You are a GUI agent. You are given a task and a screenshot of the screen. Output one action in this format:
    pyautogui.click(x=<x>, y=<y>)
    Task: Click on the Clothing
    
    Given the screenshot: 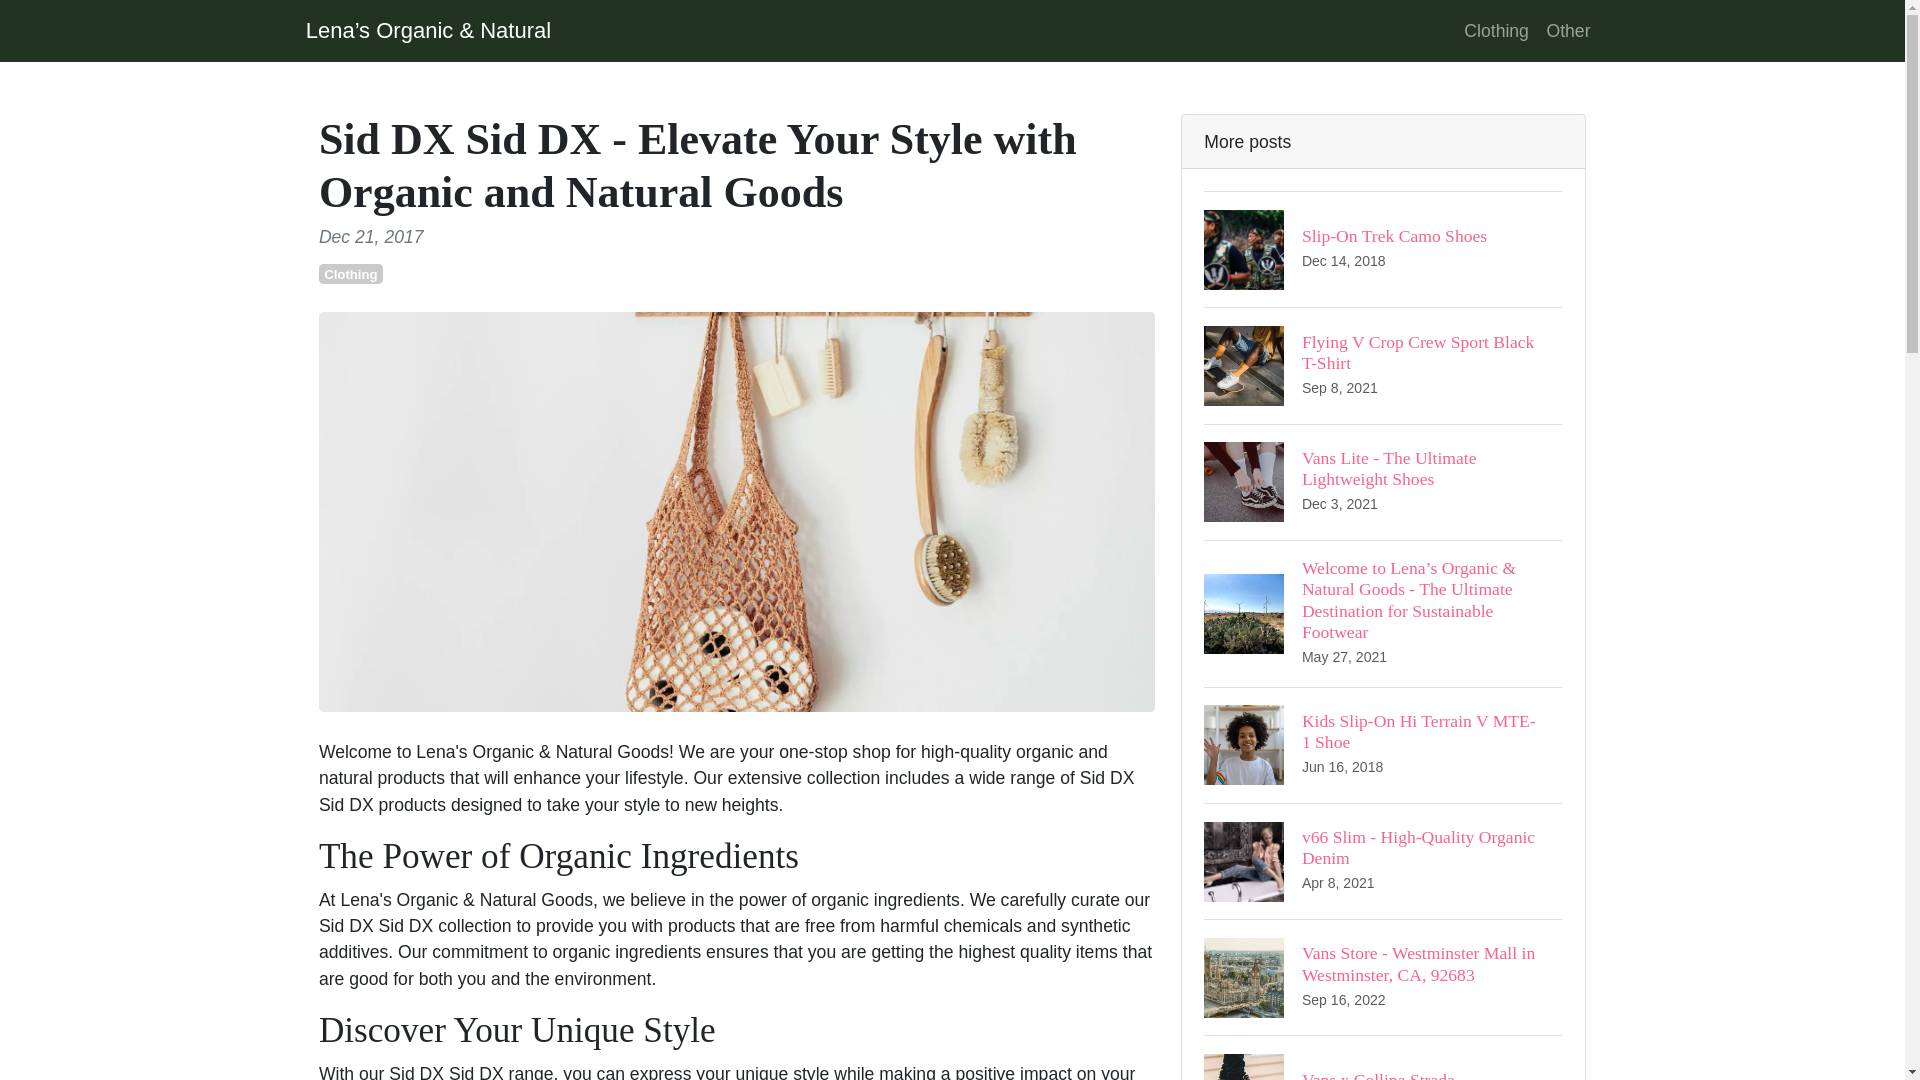 What is the action you would take?
    pyautogui.click(x=1382, y=482)
    